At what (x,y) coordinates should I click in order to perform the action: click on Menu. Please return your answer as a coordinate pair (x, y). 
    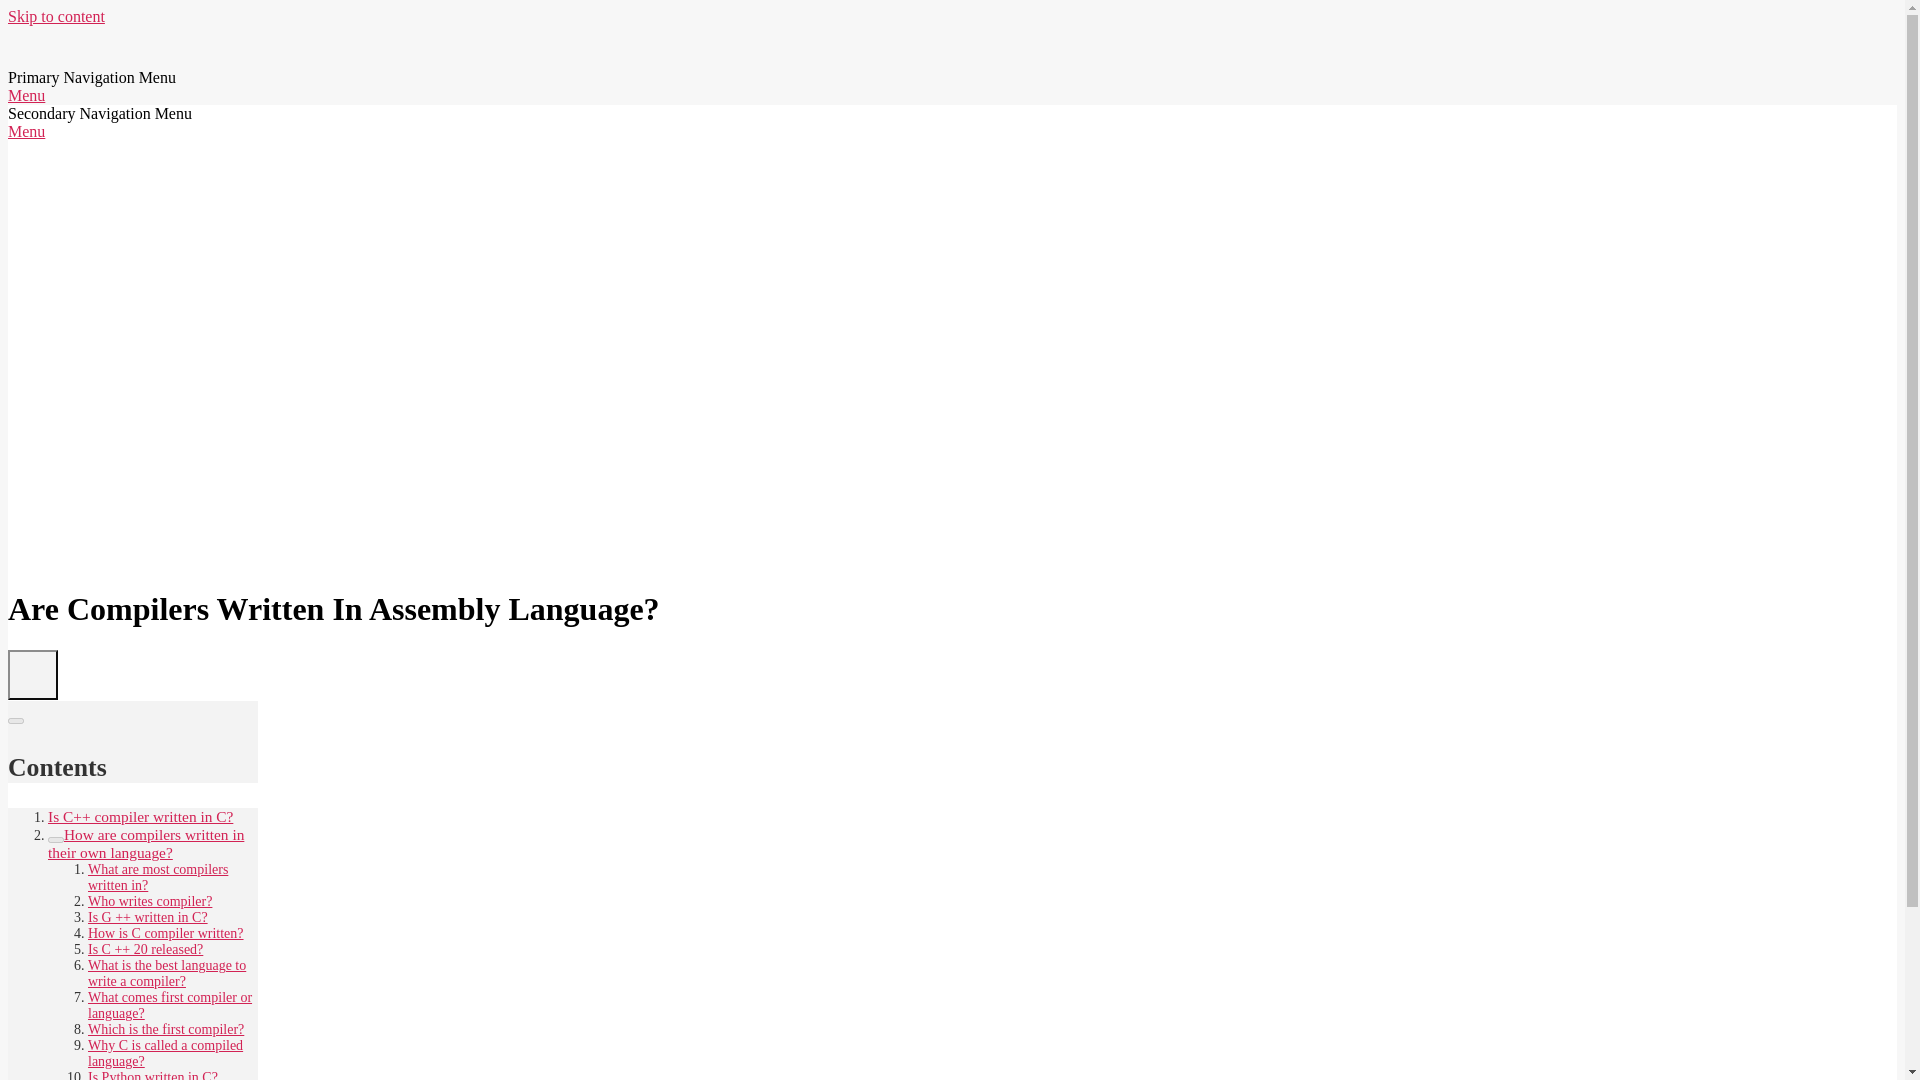
    Looking at the image, I should click on (26, 132).